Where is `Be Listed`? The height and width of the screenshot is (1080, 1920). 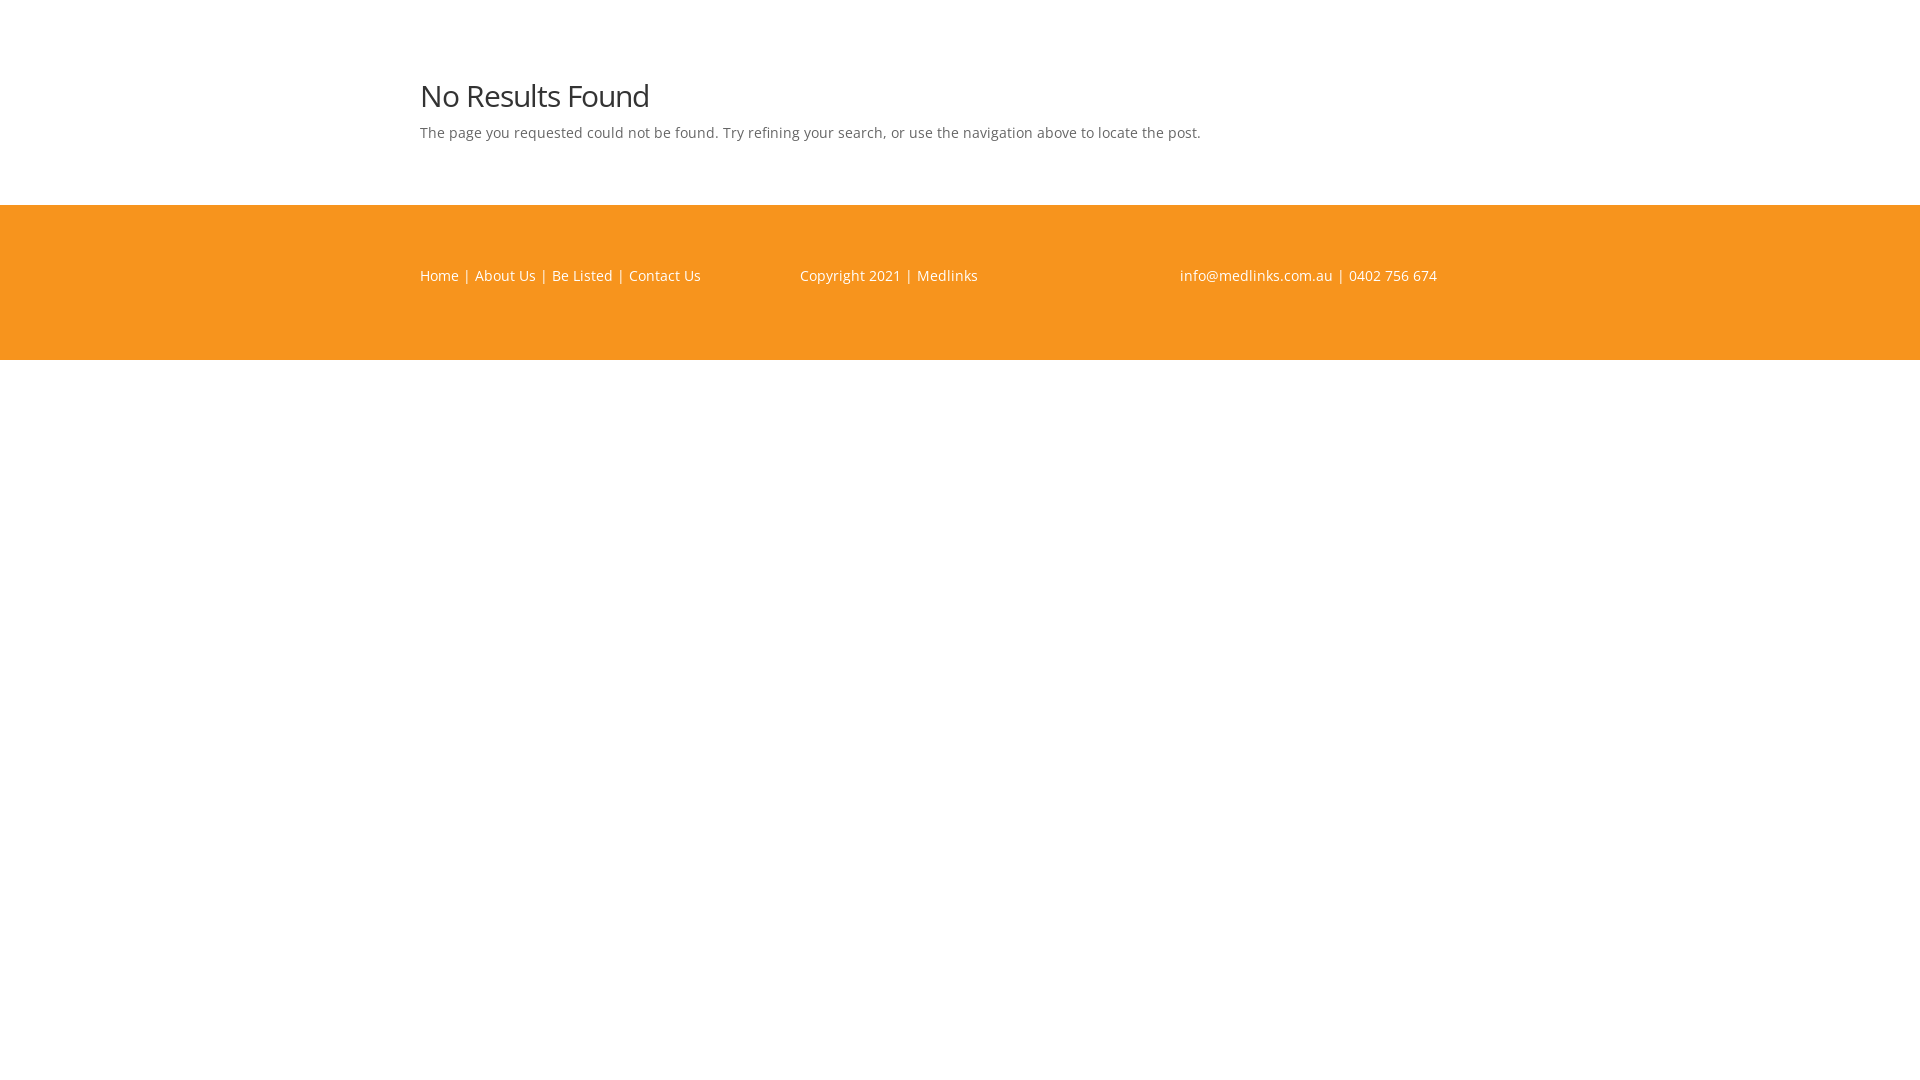 Be Listed is located at coordinates (582, 276).